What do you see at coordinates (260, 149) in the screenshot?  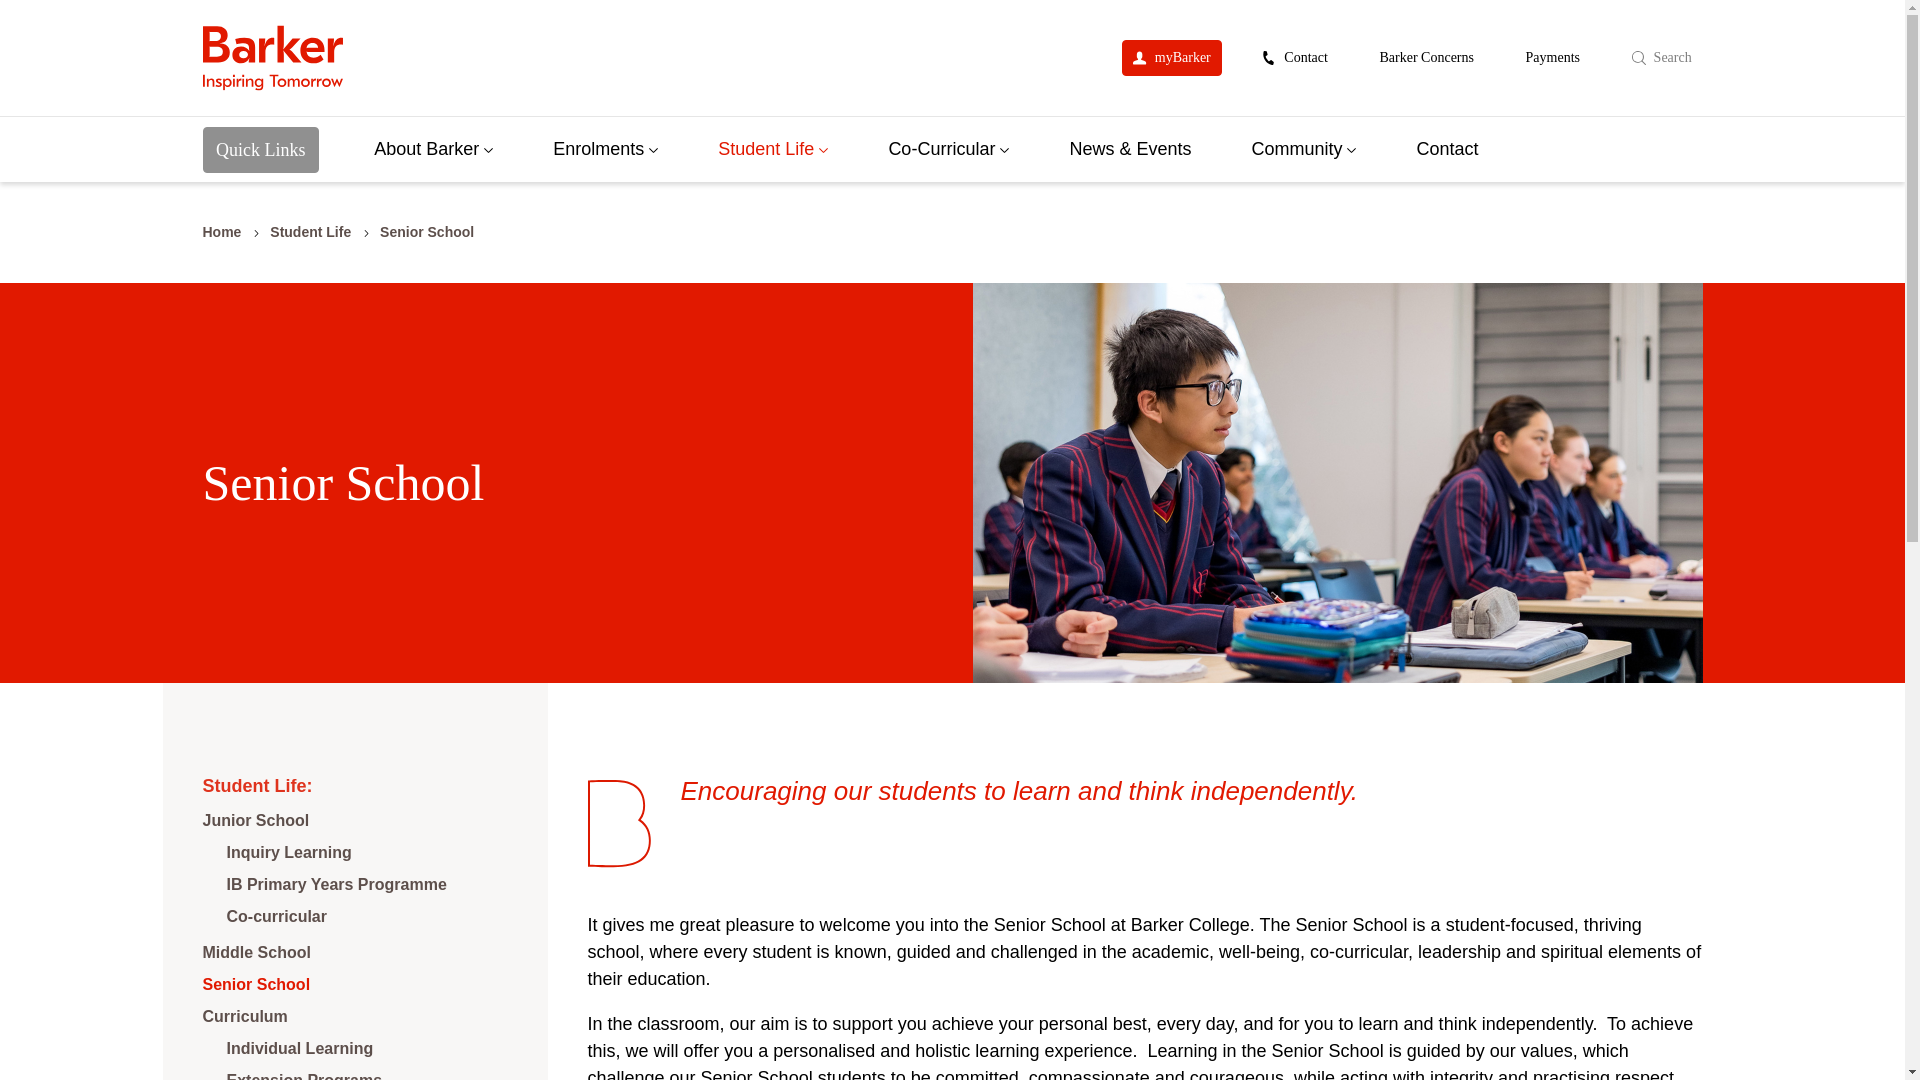 I see `Quick Links` at bounding box center [260, 149].